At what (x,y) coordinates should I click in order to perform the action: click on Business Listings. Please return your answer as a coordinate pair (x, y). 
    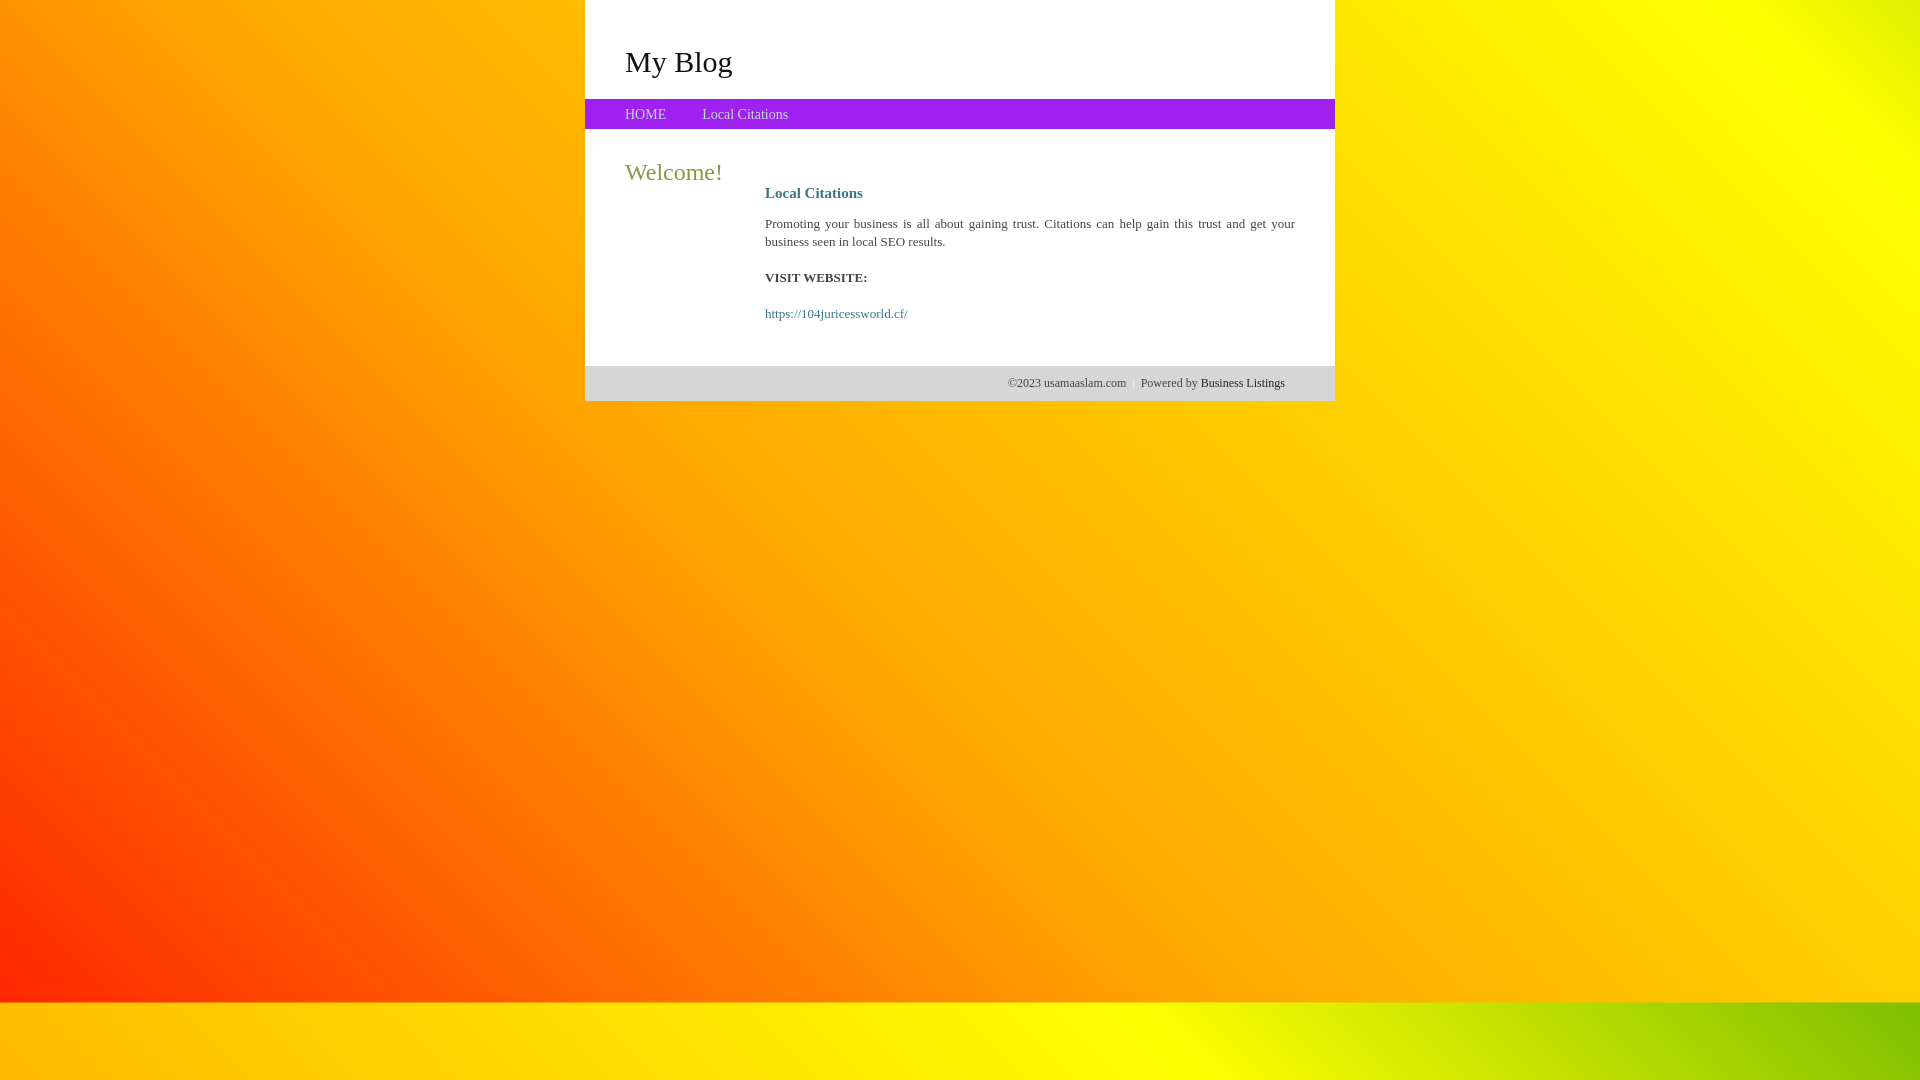
    Looking at the image, I should click on (1243, 383).